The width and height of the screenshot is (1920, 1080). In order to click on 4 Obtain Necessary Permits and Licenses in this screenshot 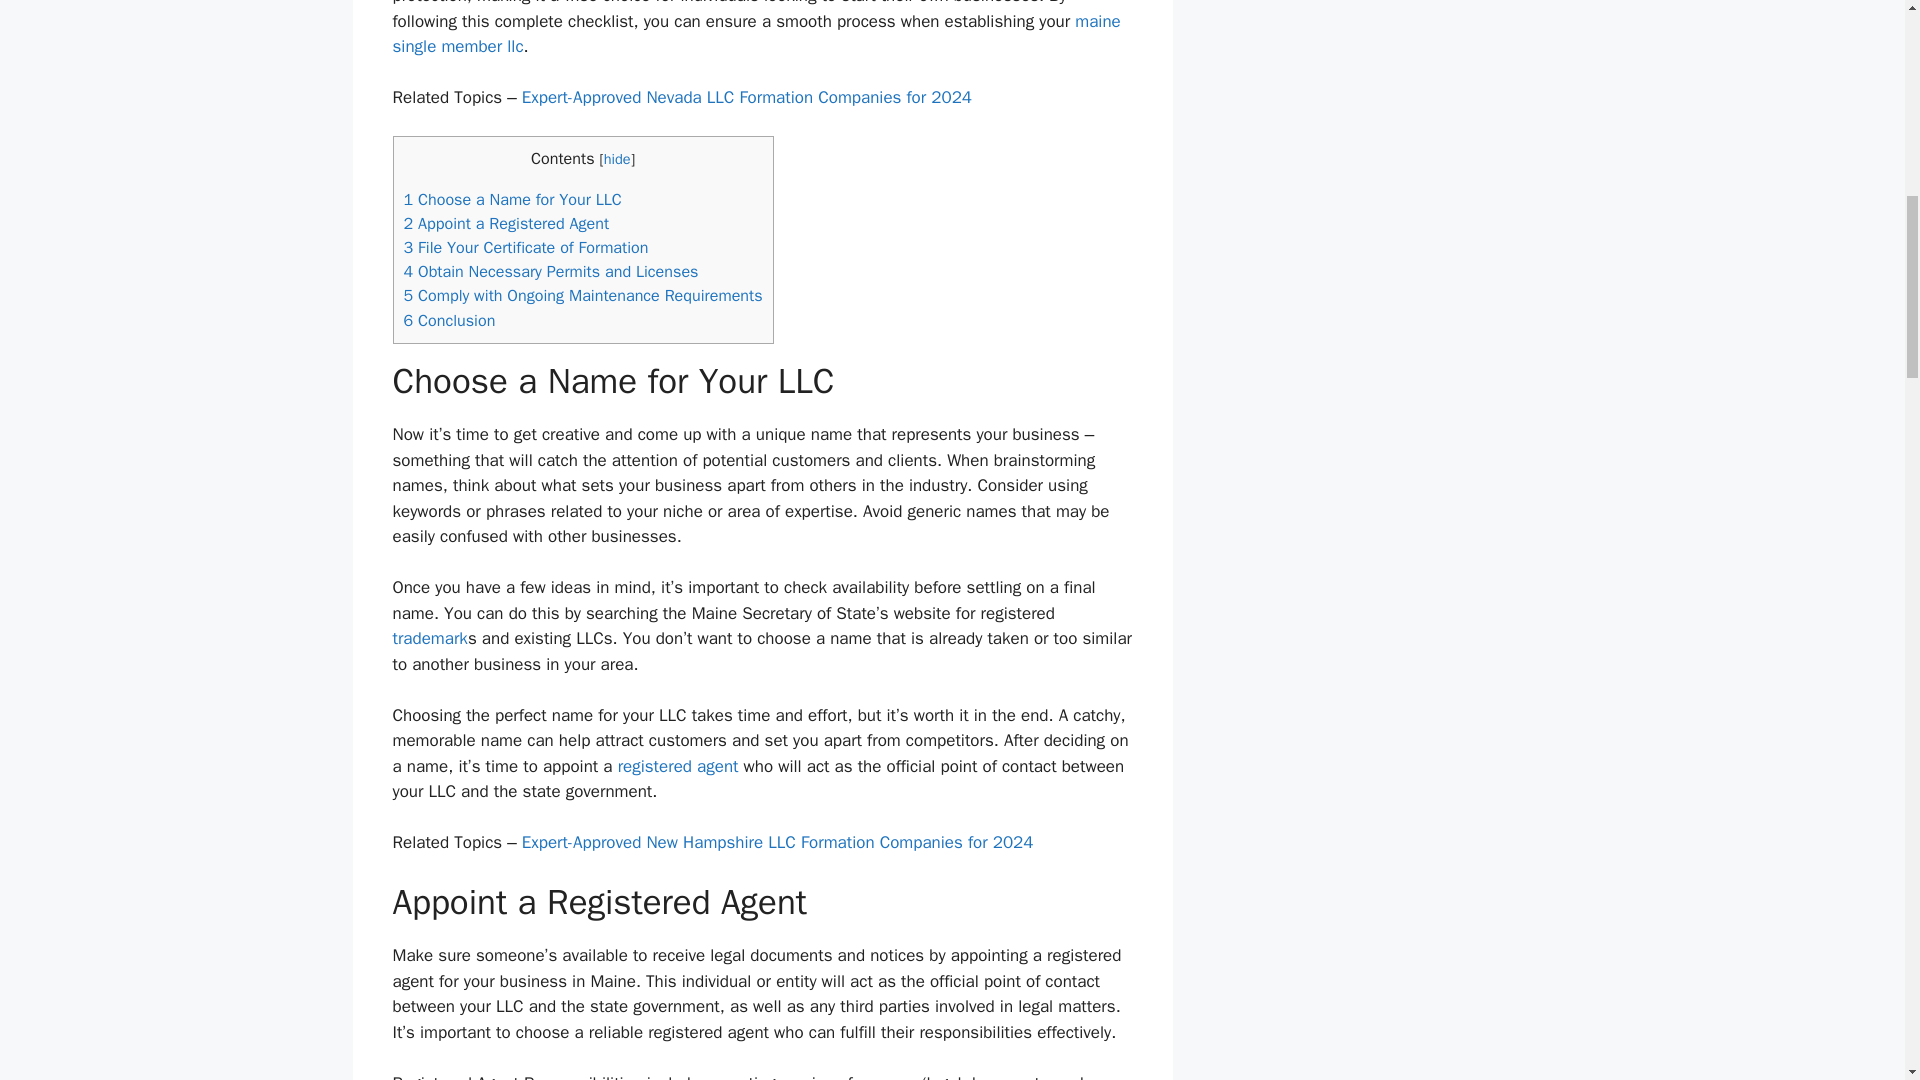, I will do `click(550, 271)`.